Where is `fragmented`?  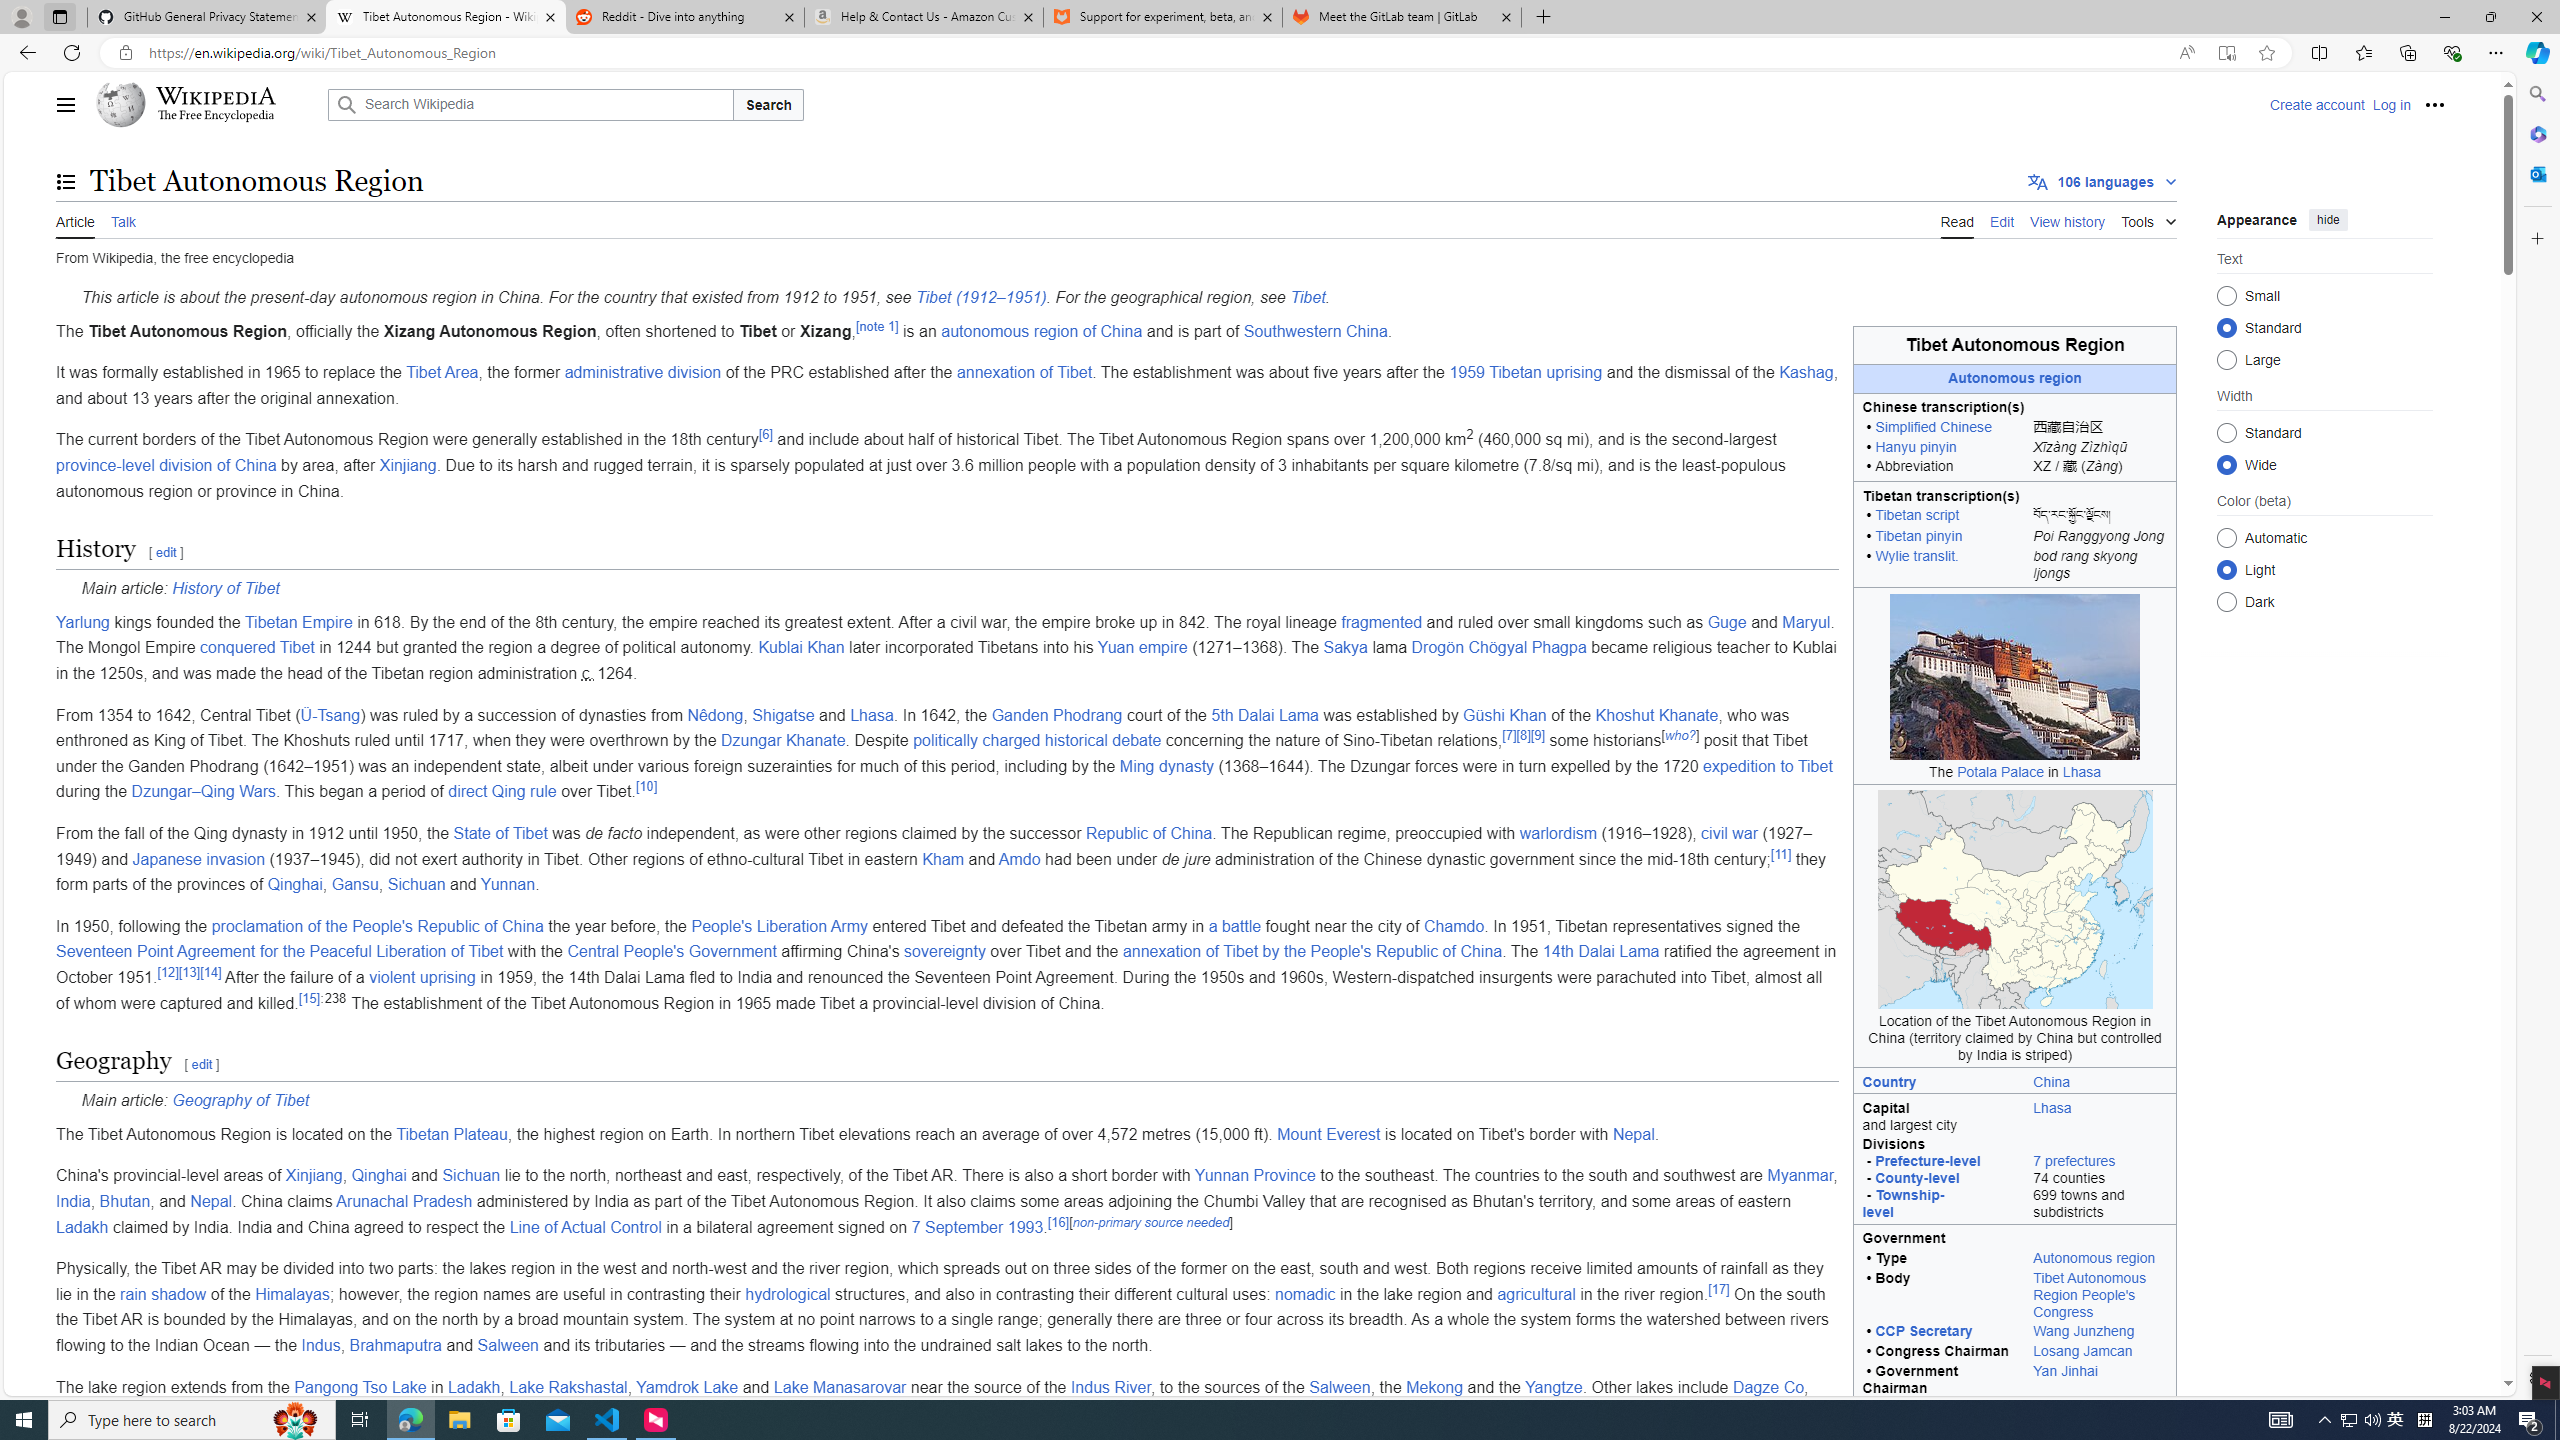
fragmented is located at coordinates (1382, 622).